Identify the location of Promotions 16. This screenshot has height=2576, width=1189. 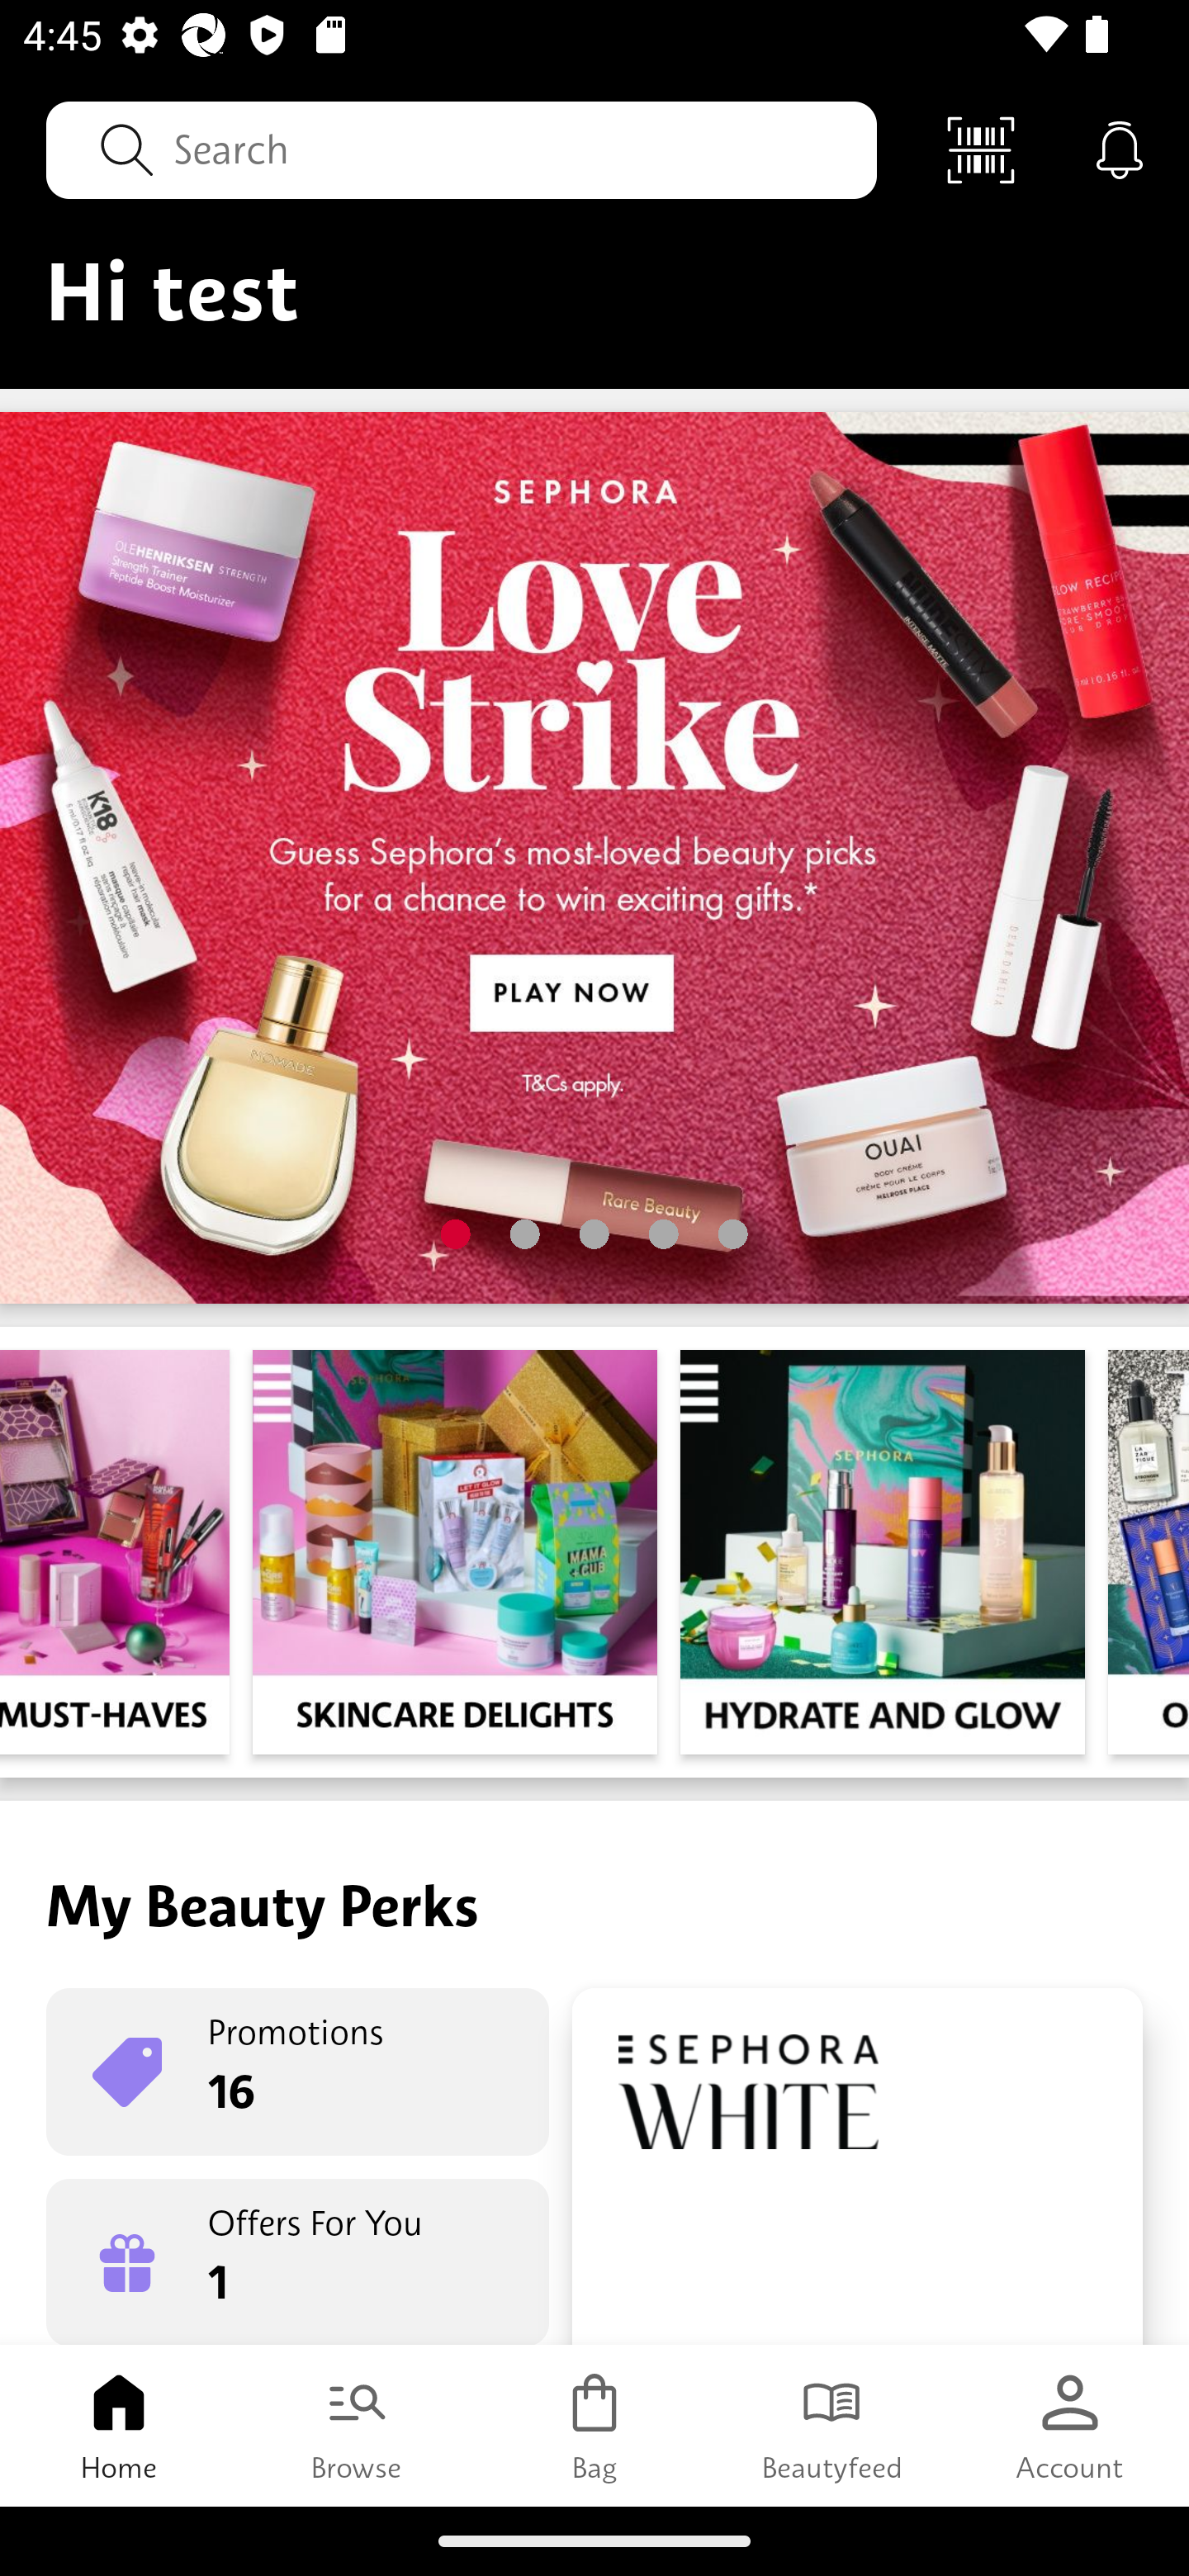
(297, 2072).